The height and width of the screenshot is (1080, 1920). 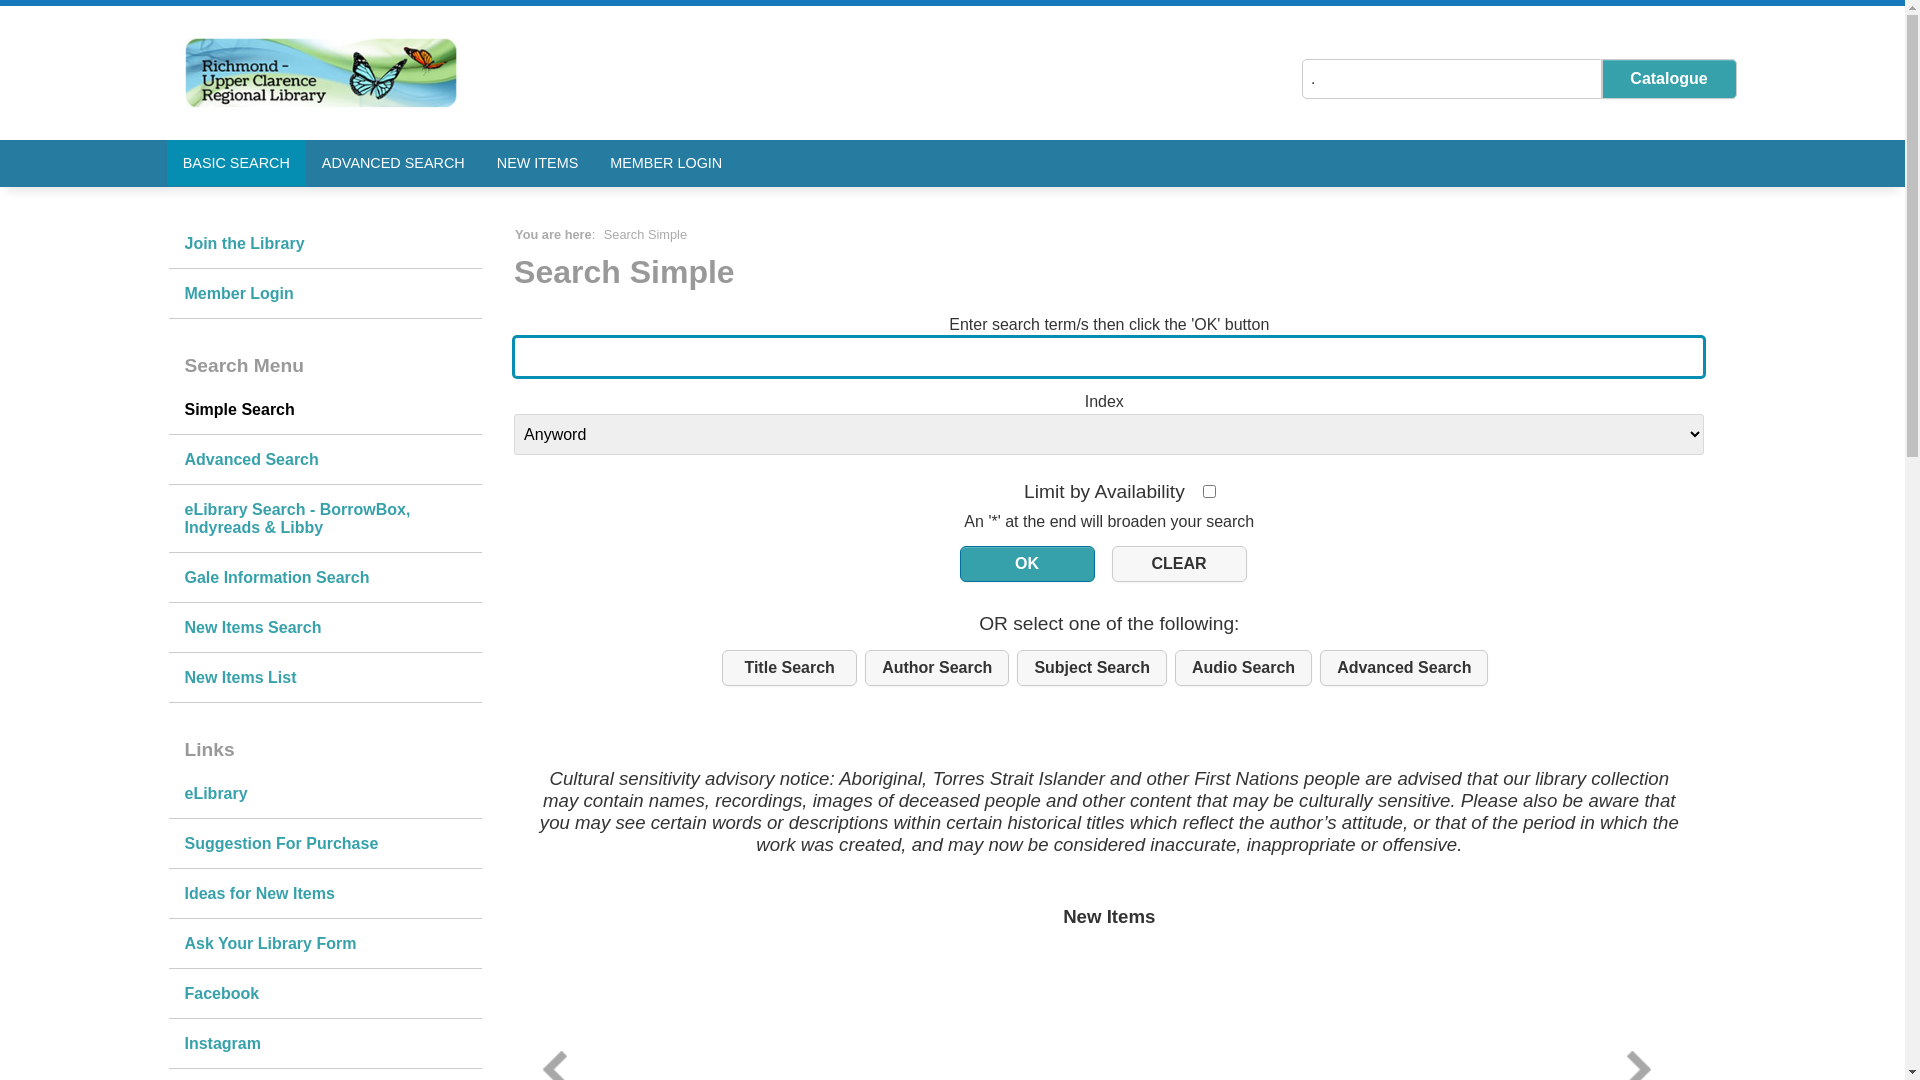 What do you see at coordinates (320, 72) in the screenshot?
I see `Richmond-Upper Clarence Regional Library` at bounding box center [320, 72].